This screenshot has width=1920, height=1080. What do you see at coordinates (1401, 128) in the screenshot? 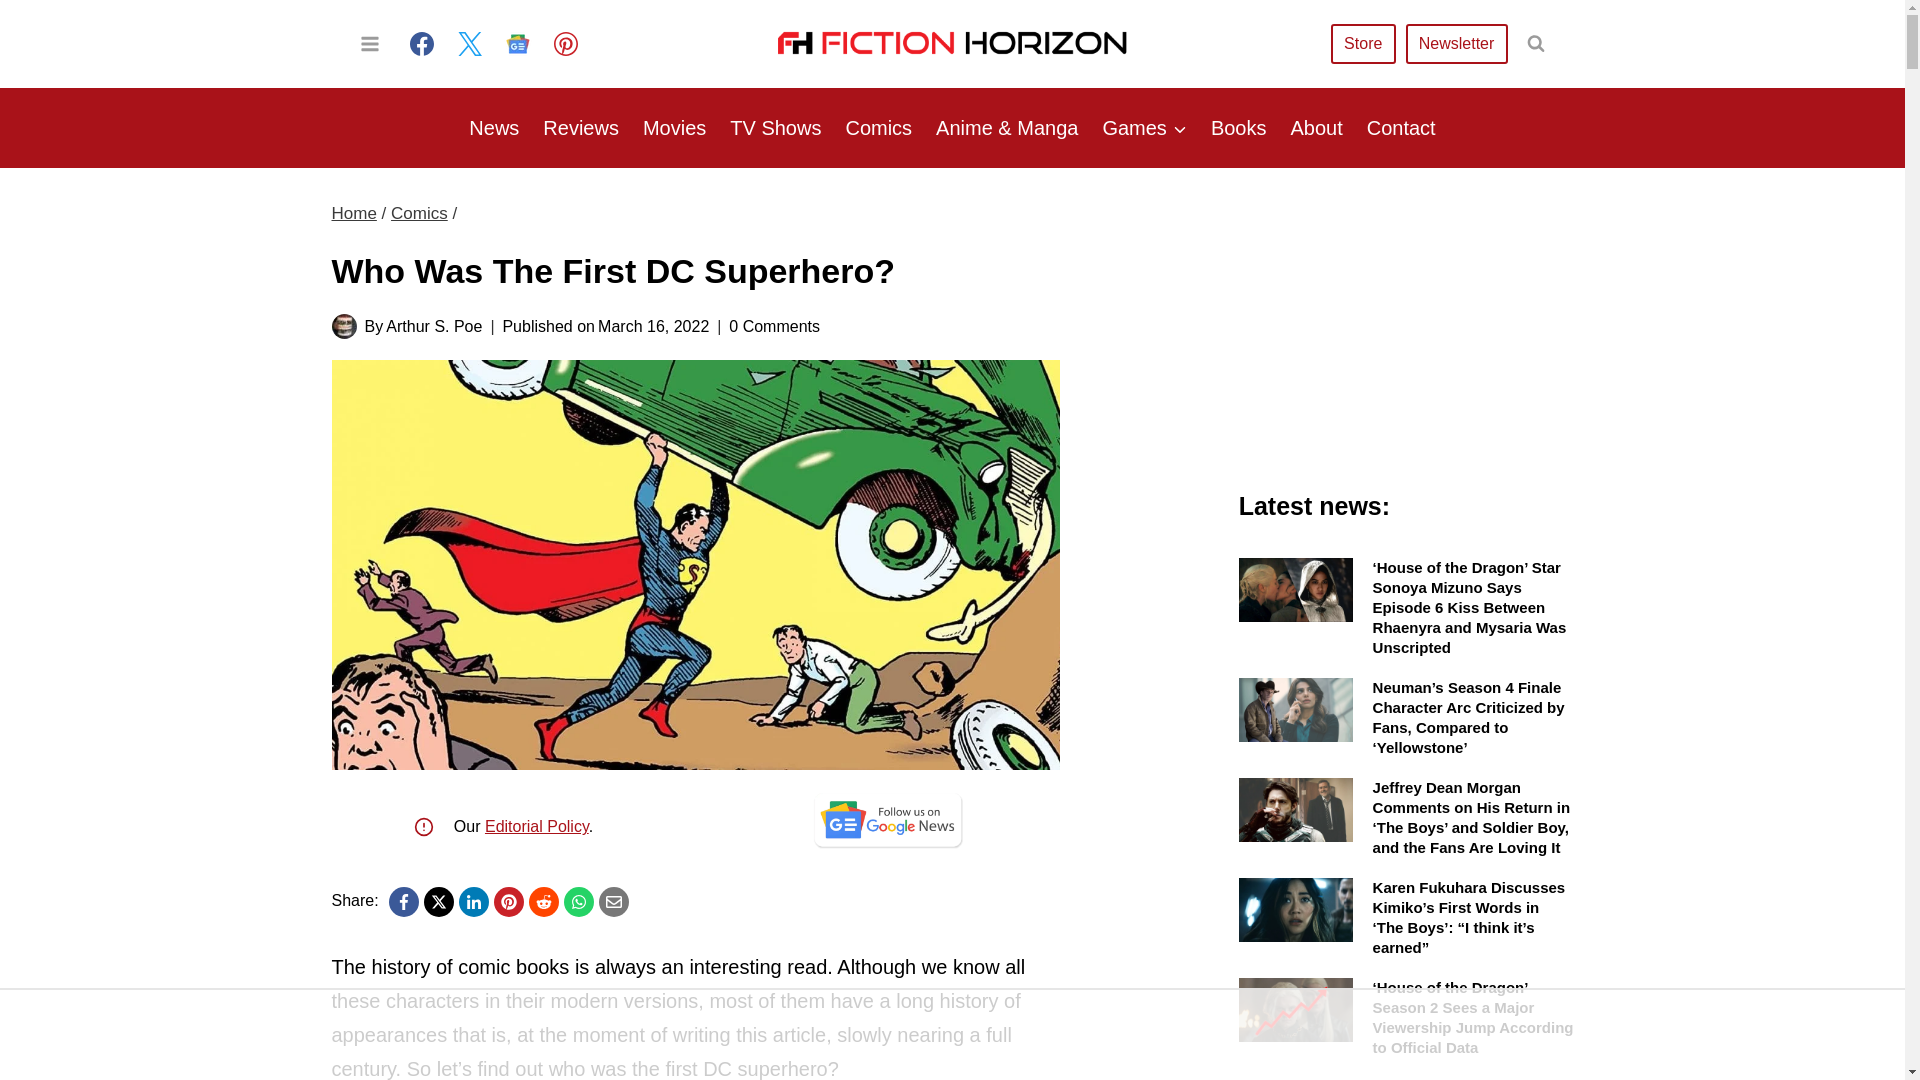
I see `Contact` at bounding box center [1401, 128].